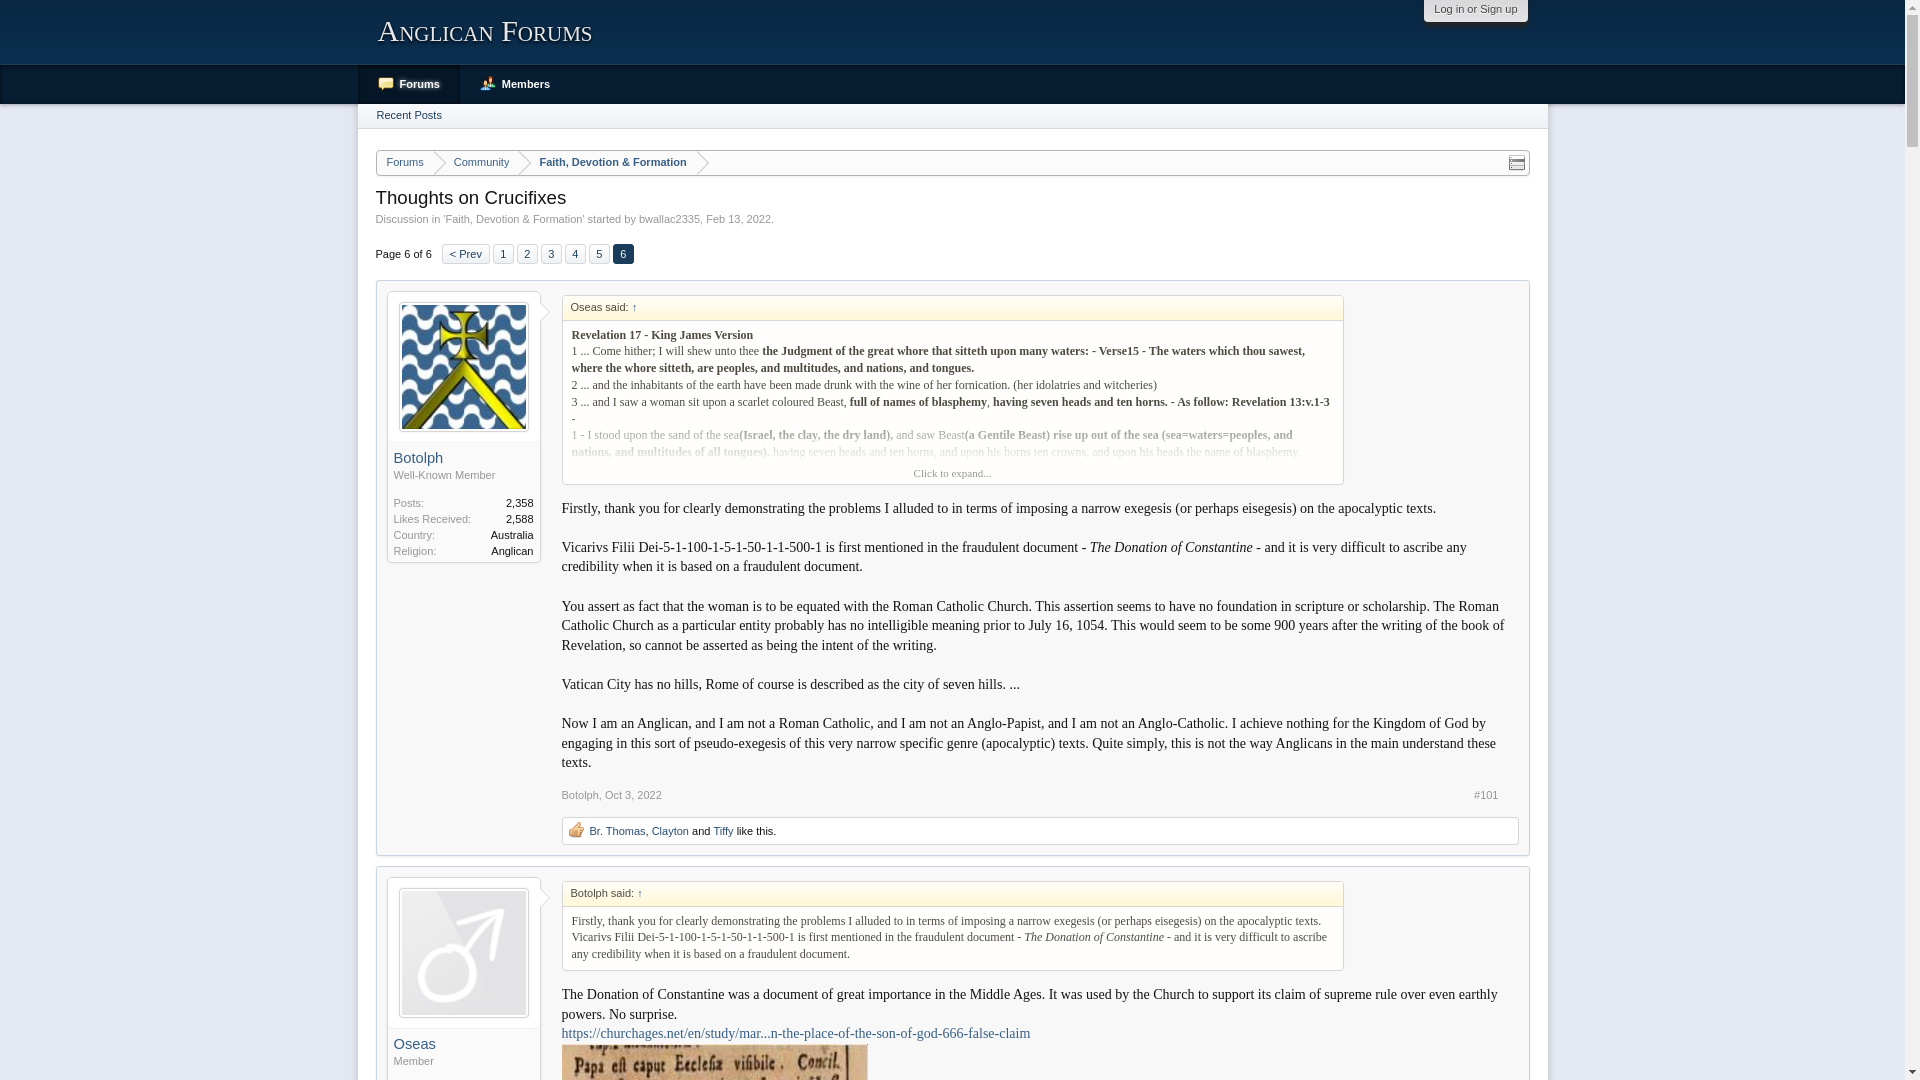 The width and height of the screenshot is (1920, 1080). What do you see at coordinates (1486, 795) in the screenshot?
I see `Permalink` at bounding box center [1486, 795].